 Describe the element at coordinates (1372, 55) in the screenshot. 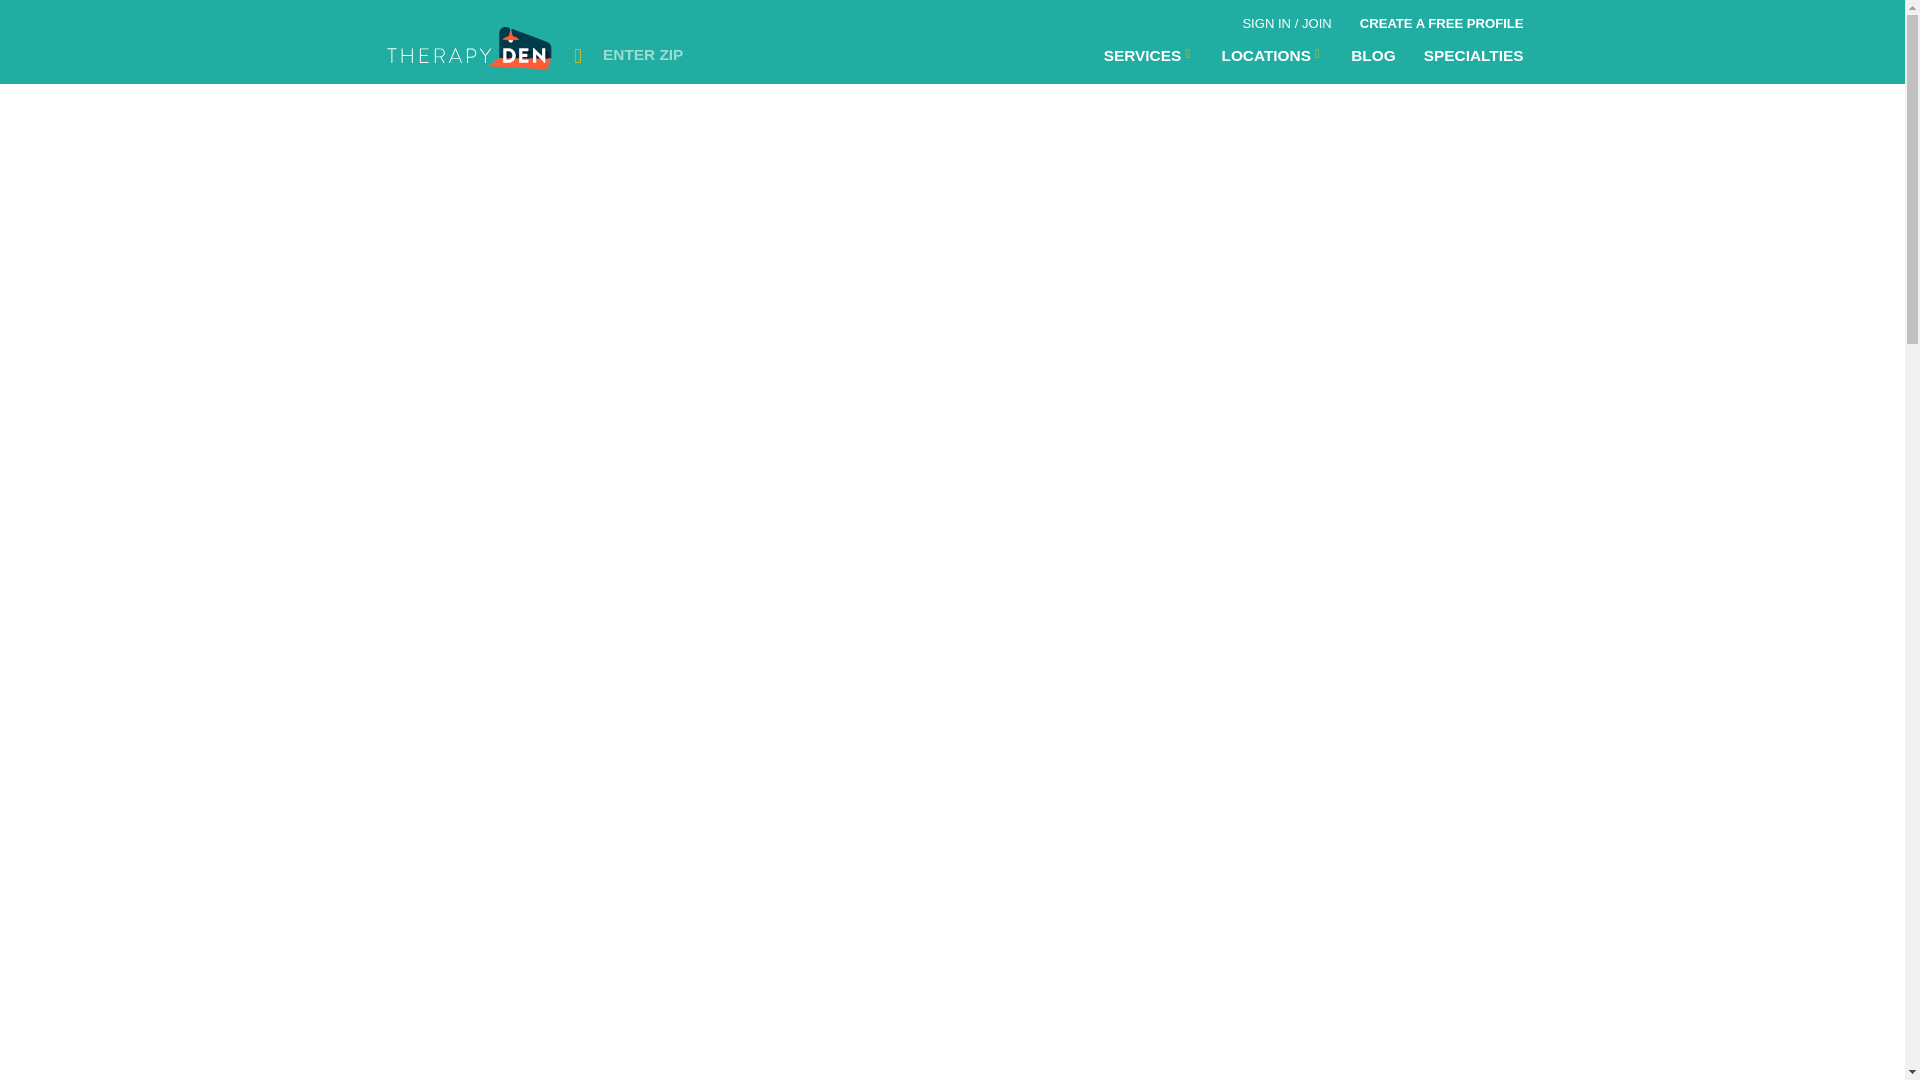

I see `Blog` at that location.